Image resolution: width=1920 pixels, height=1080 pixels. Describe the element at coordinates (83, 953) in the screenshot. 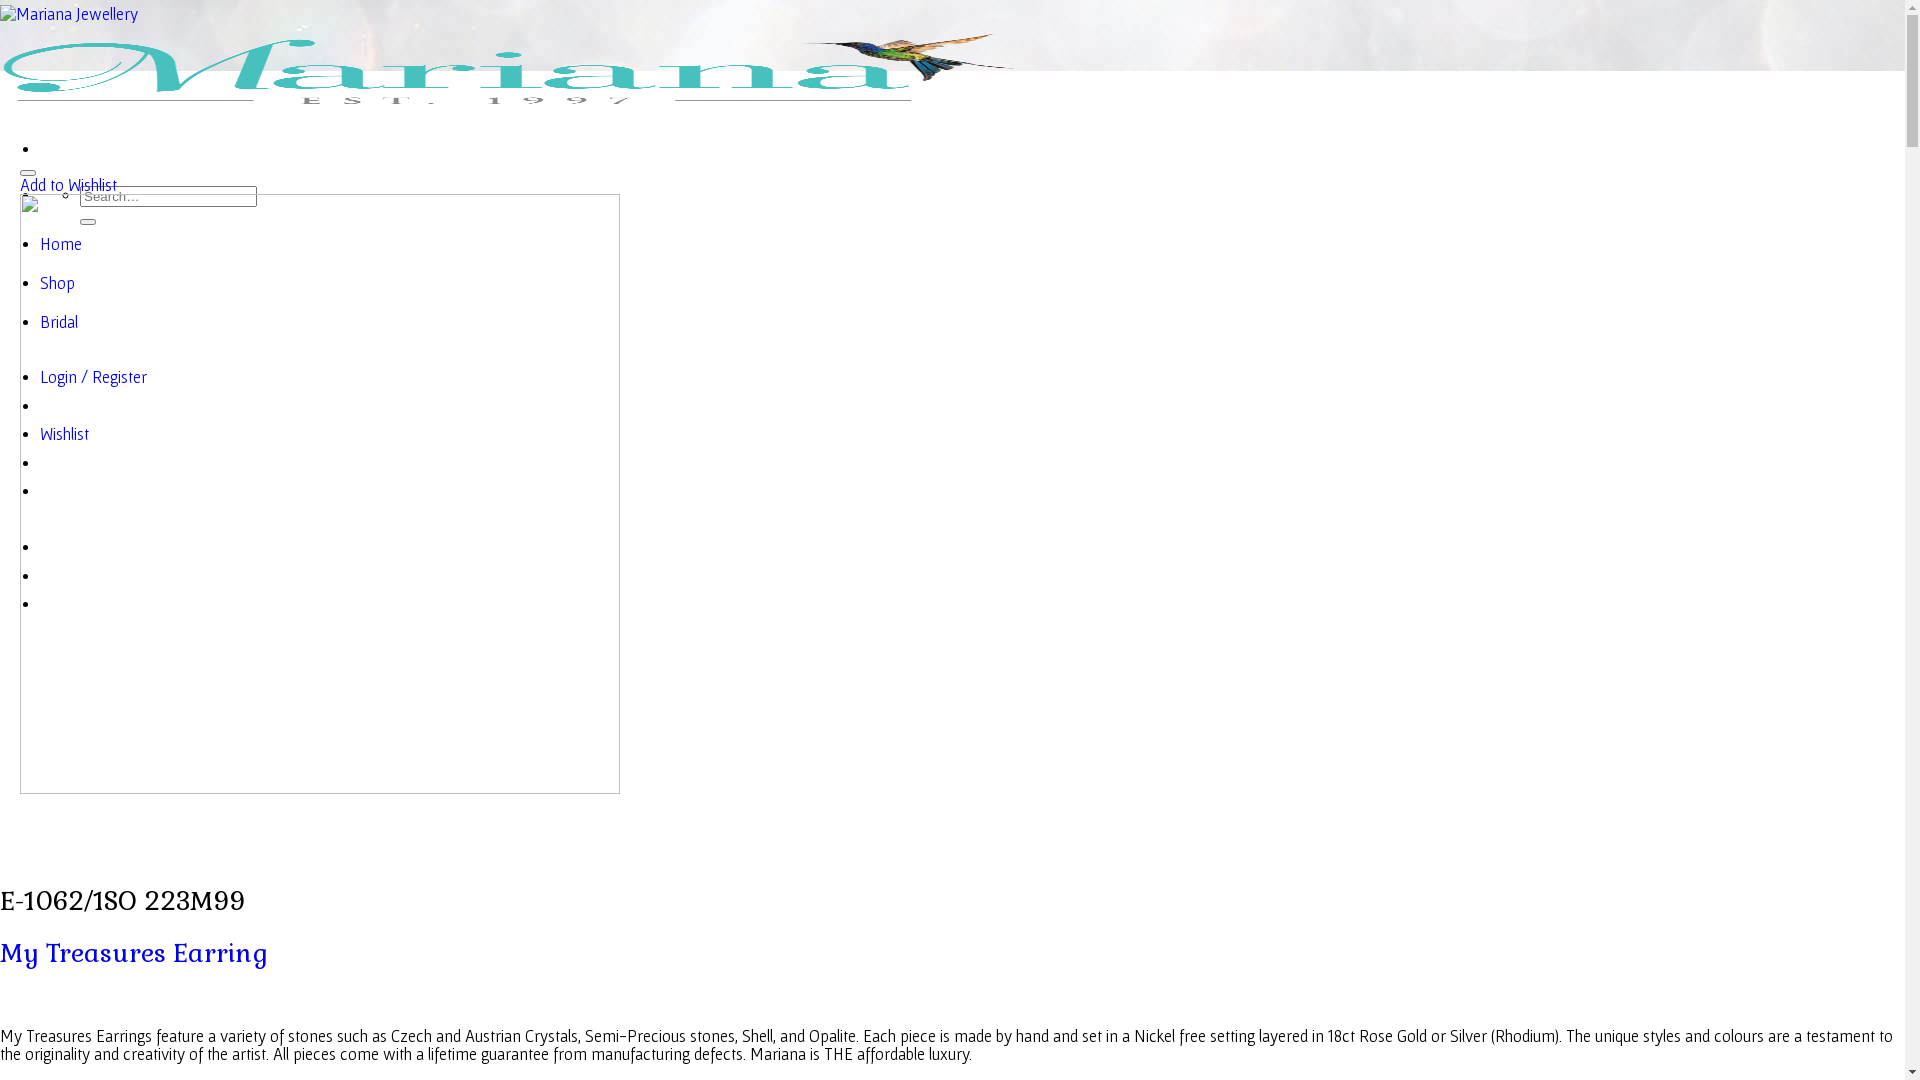

I see `My Treasures` at that location.